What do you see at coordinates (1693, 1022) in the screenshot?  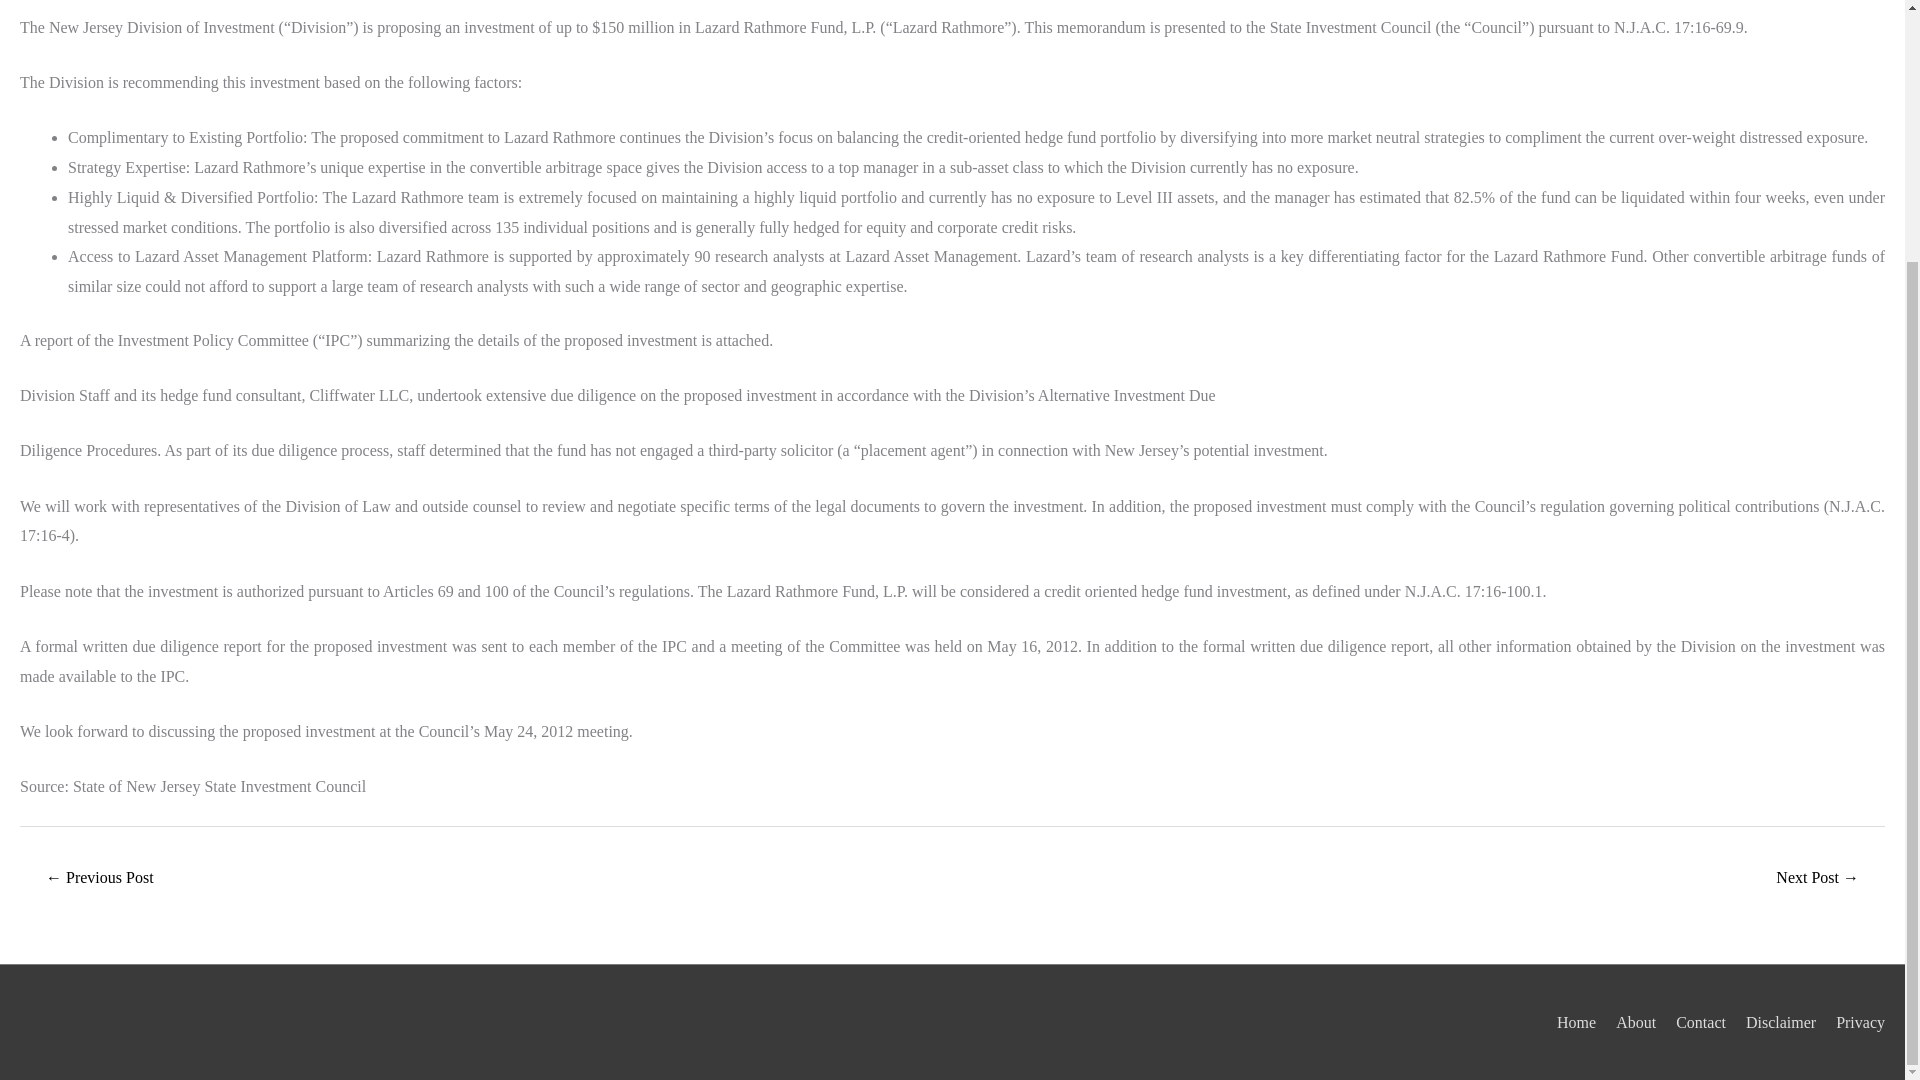 I see `Contact` at bounding box center [1693, 1022].